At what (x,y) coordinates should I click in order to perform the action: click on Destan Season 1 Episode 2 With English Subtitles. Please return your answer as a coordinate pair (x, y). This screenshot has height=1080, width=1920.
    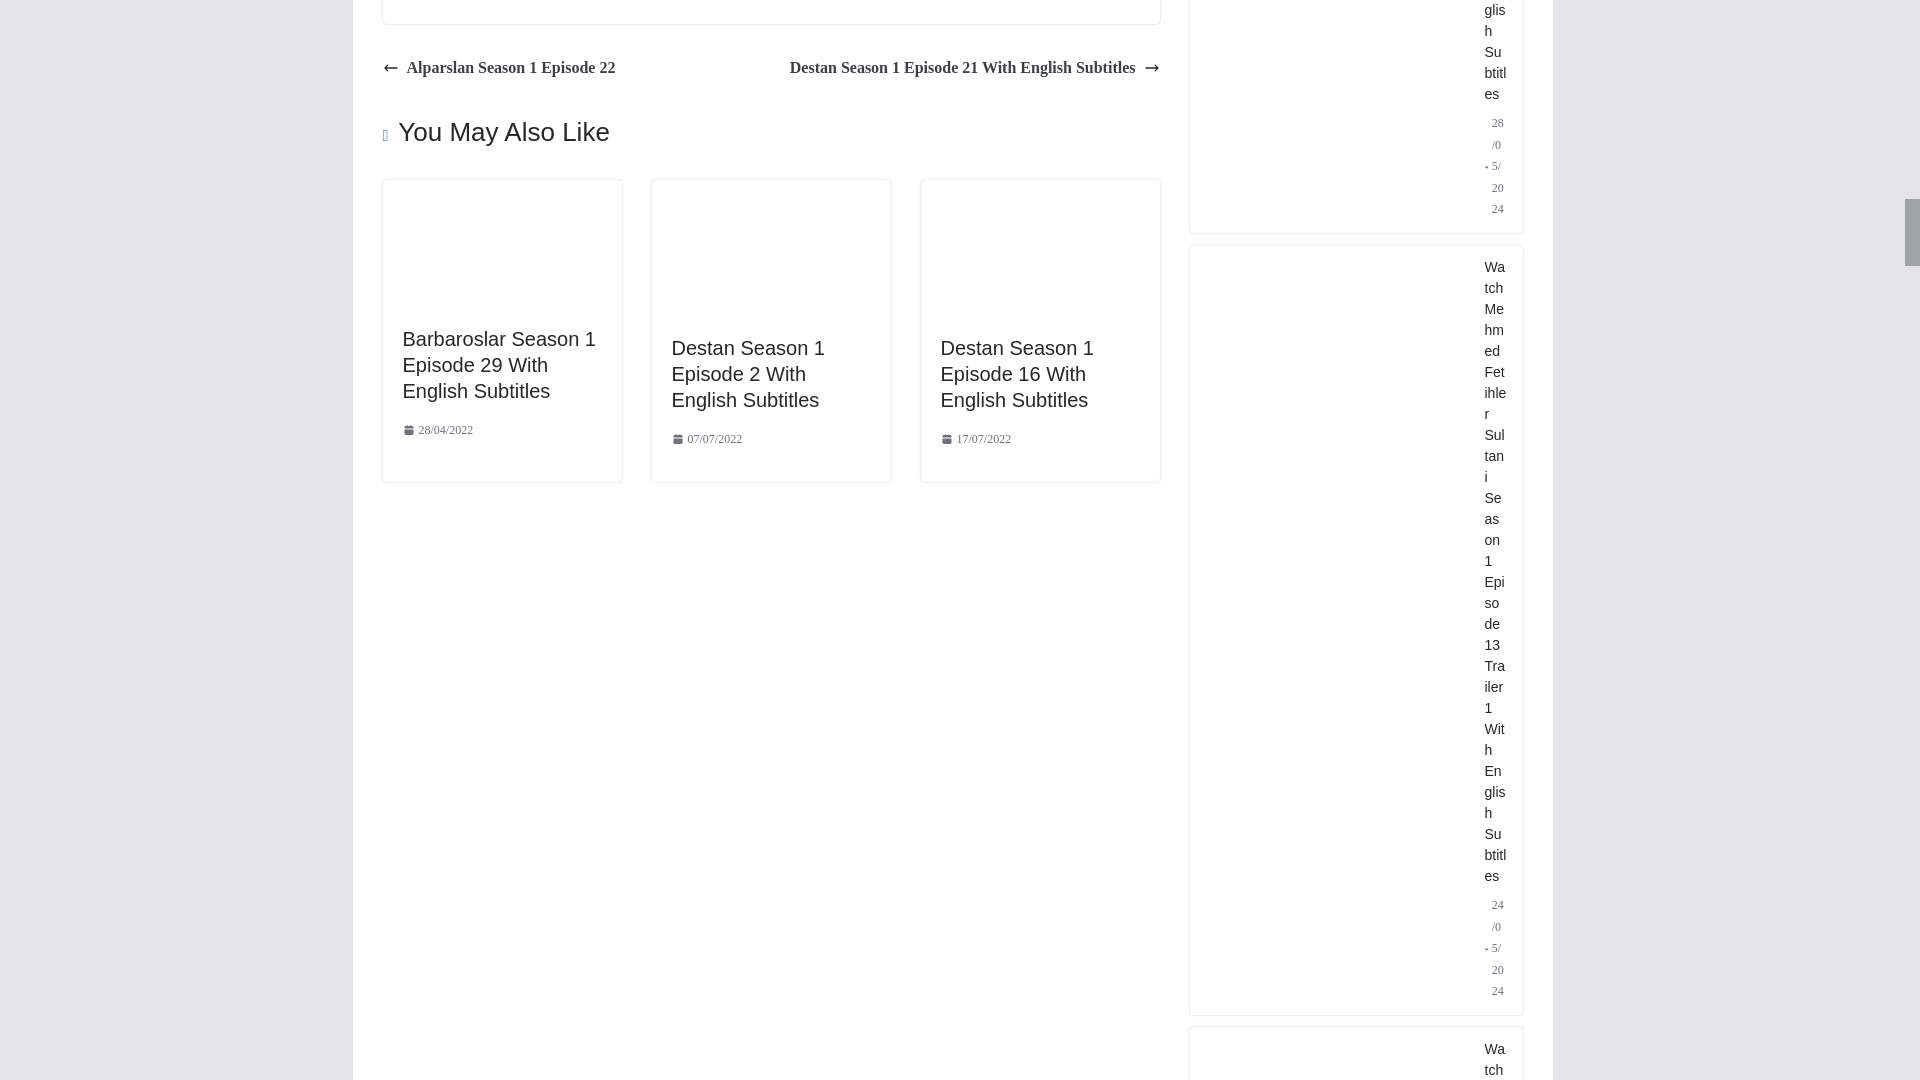
    Looking at the image, I should click on (771, 192).